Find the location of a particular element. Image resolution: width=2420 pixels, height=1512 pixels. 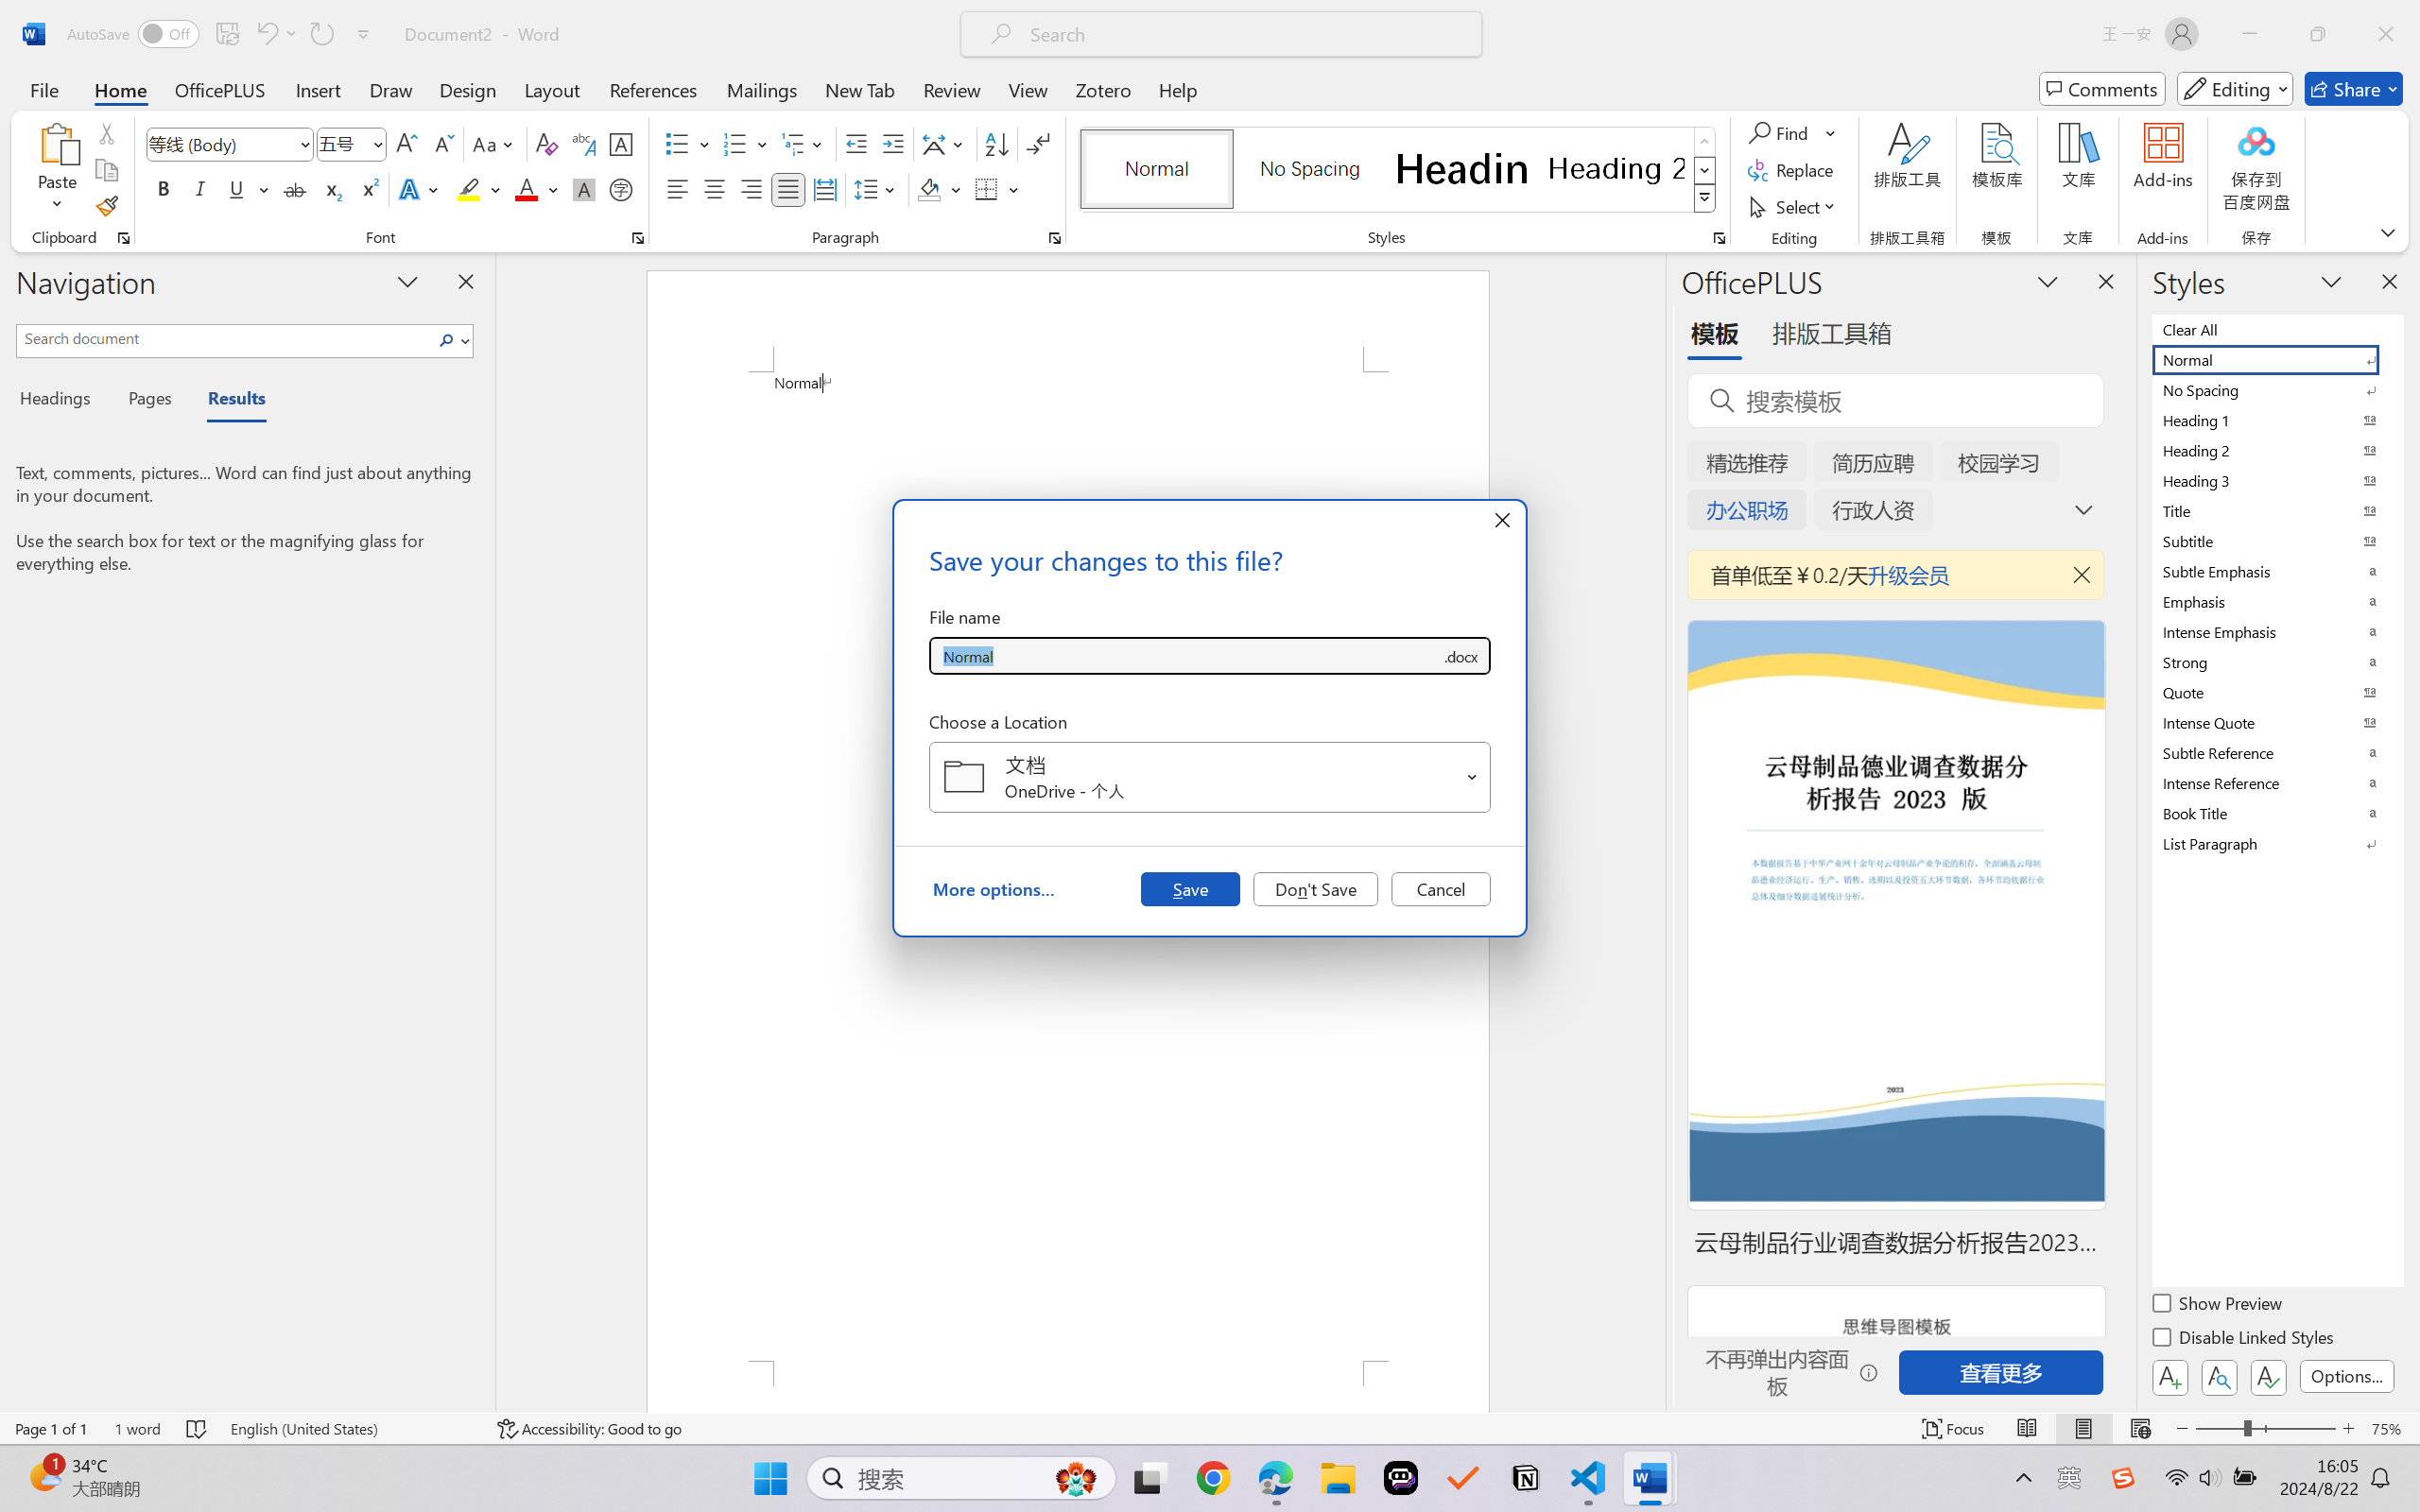

Normal is located at coordinates (2276, 359).